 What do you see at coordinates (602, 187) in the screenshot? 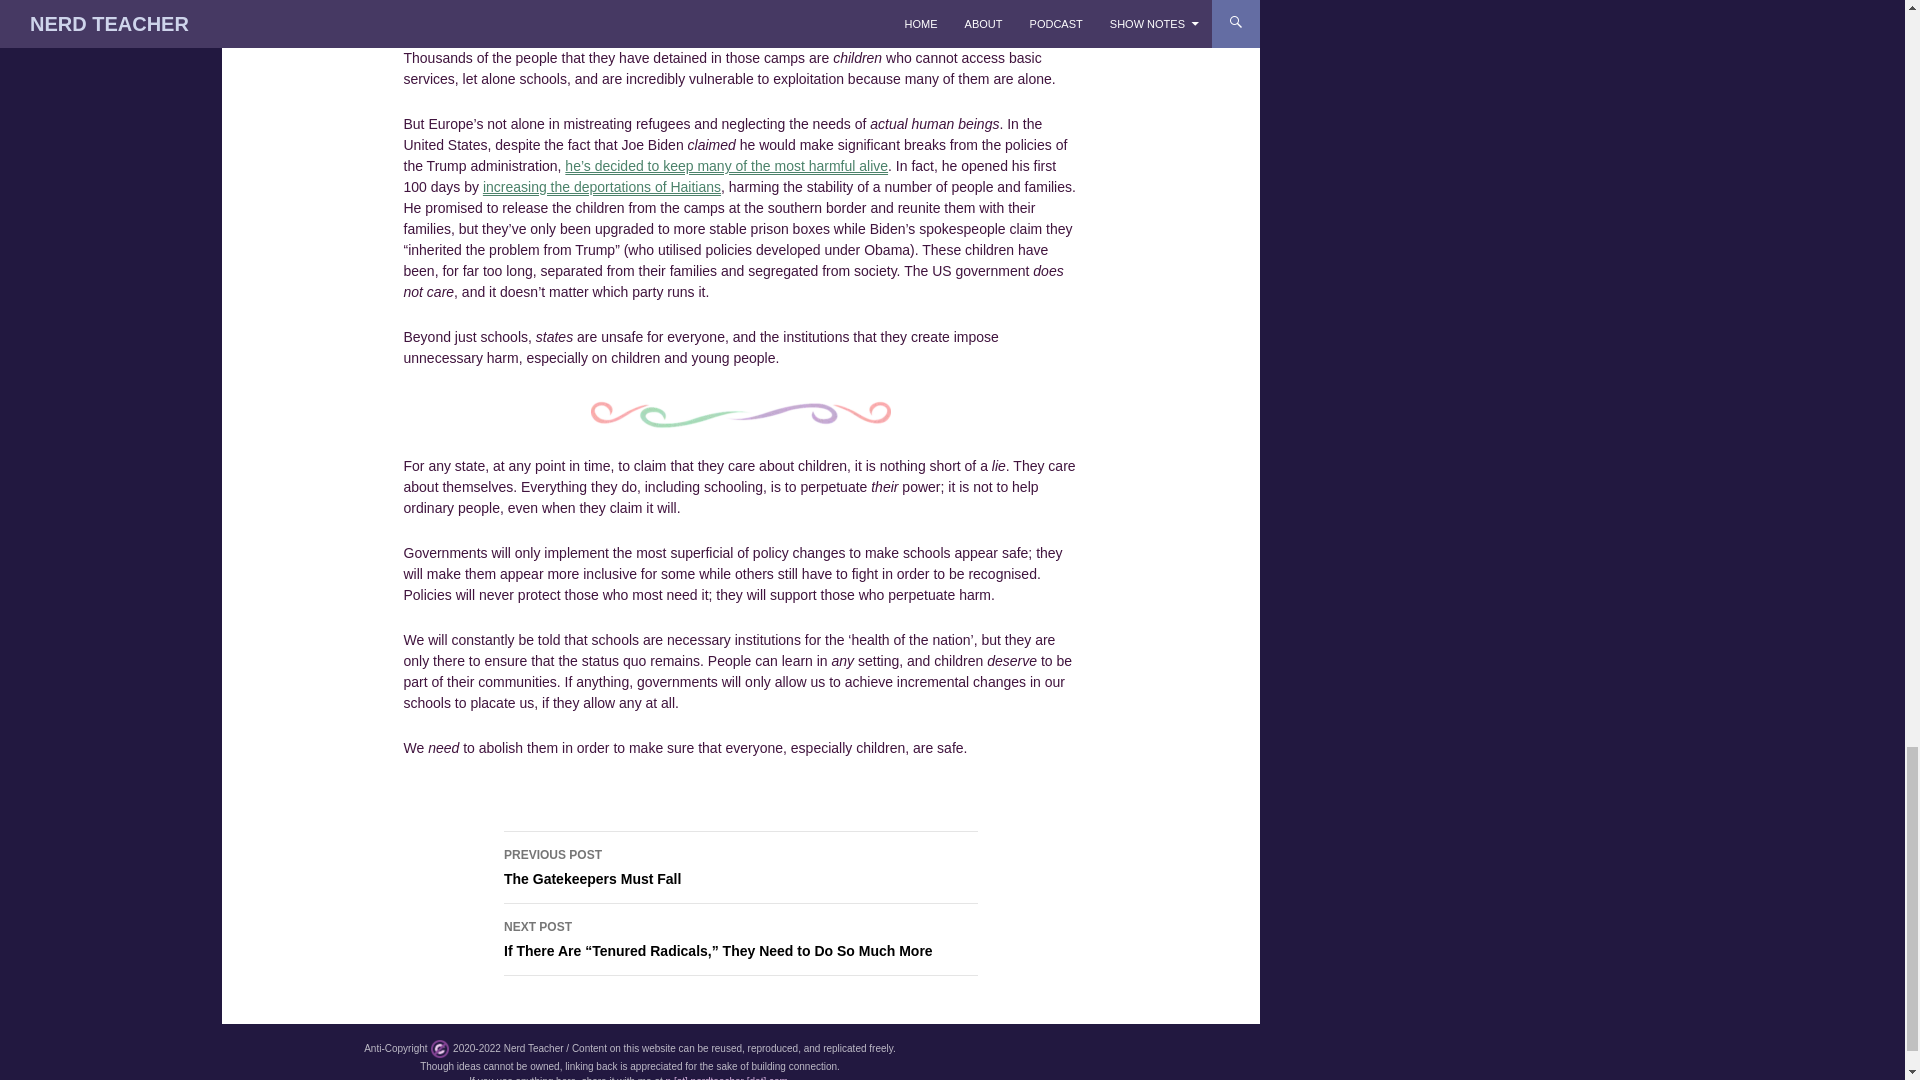
I see `increasing the deportations of Haitians` at bounding box center [602, 187].